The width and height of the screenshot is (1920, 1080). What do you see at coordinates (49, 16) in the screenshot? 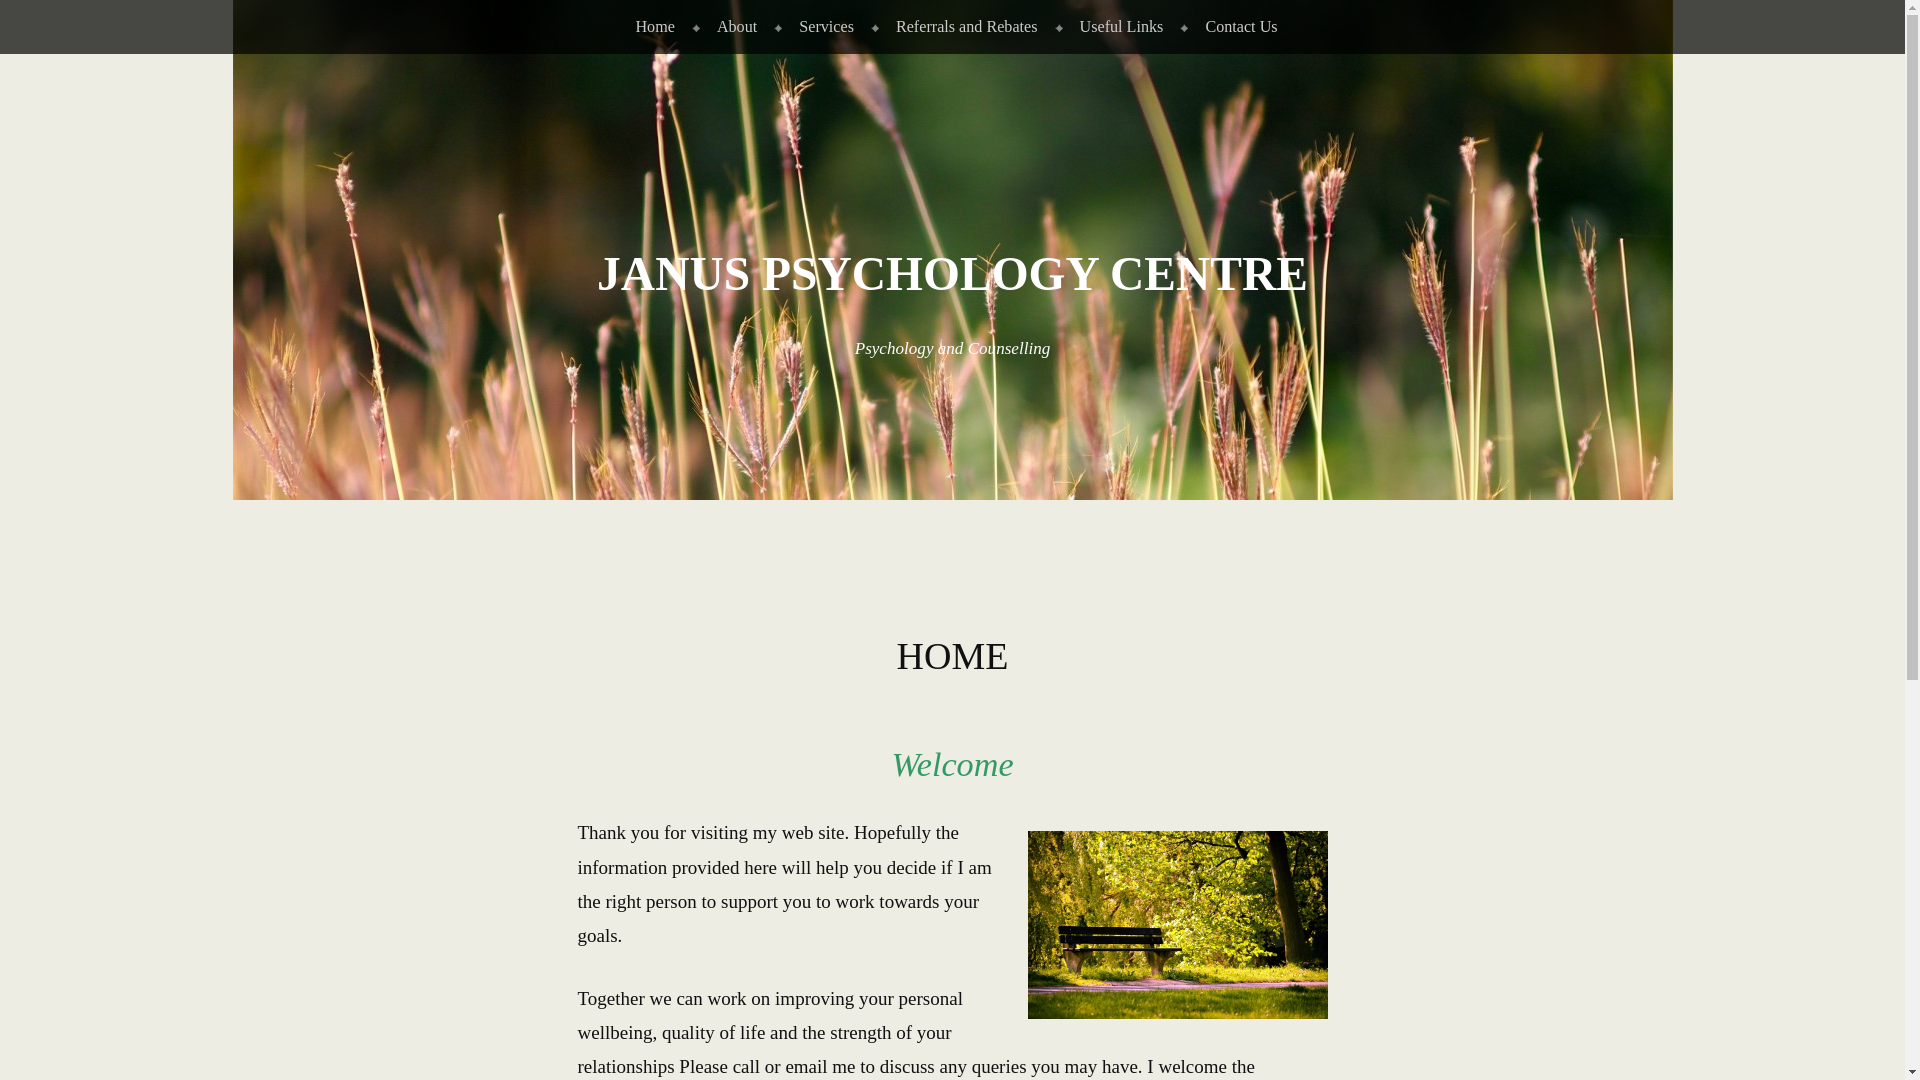
I see `Skip to content` at bounding box center [49, 16].